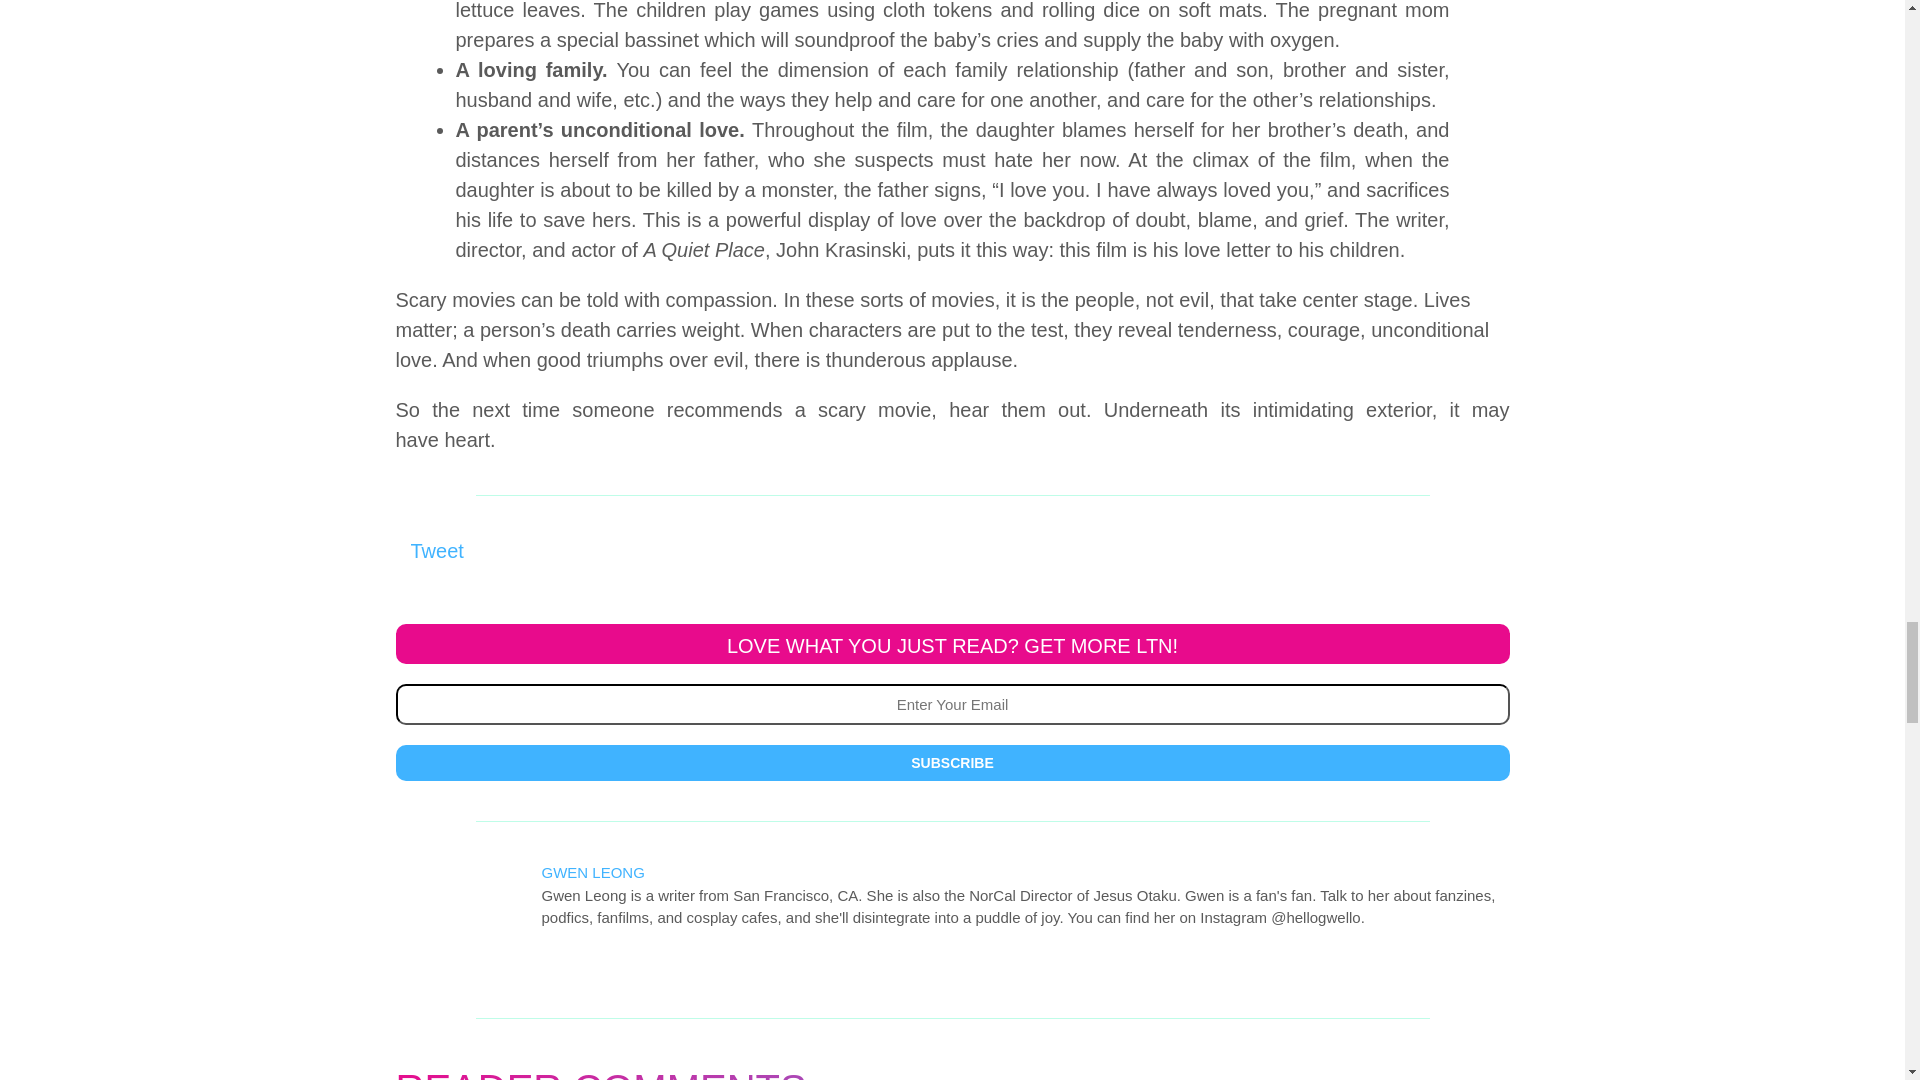 The image size is (1920, 1080). Describe the element at coordinates (593, 872) in the screenshot. I see `Posts by Gwen Leong` at that location.